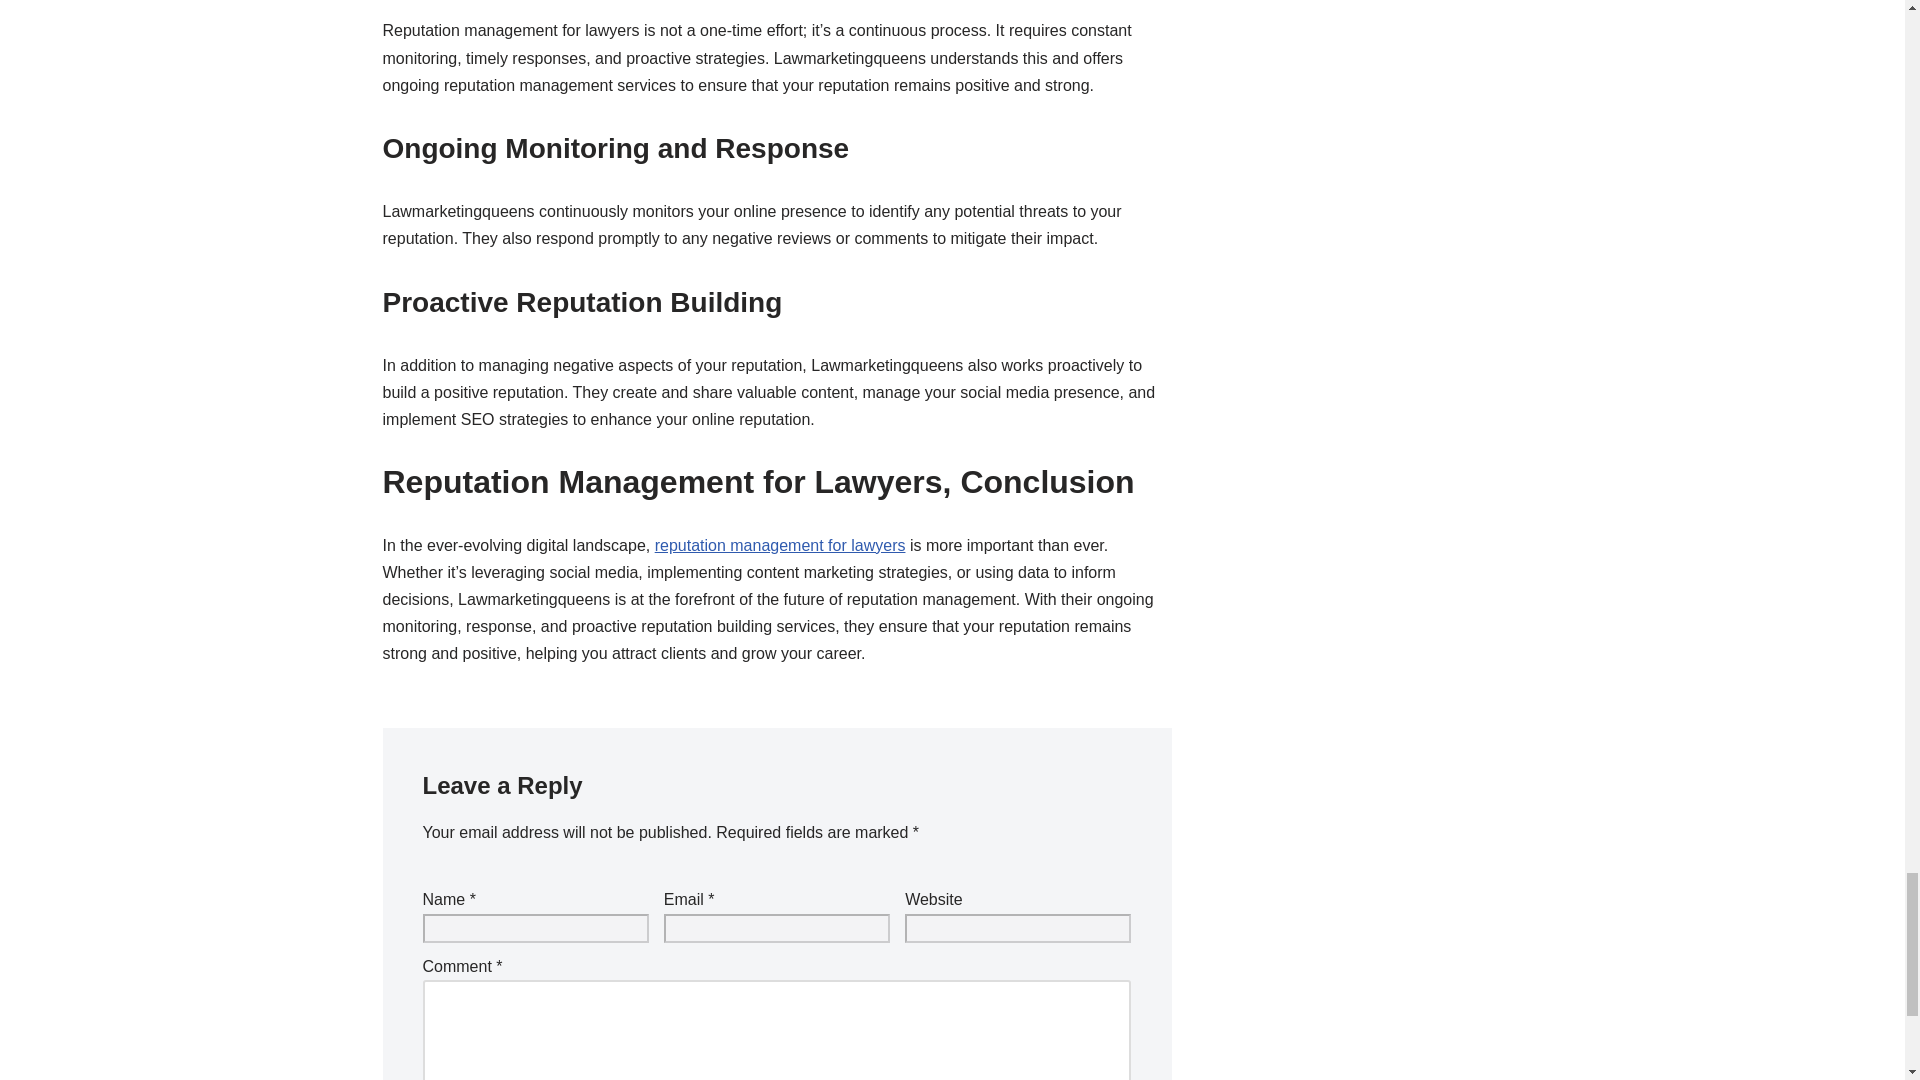 This screenshot has width=1920, height=1080. What do you see at coordinates (780, 545) in the screenshot?
I see `reputation management for lawyers` at bounding box center [780, 545].